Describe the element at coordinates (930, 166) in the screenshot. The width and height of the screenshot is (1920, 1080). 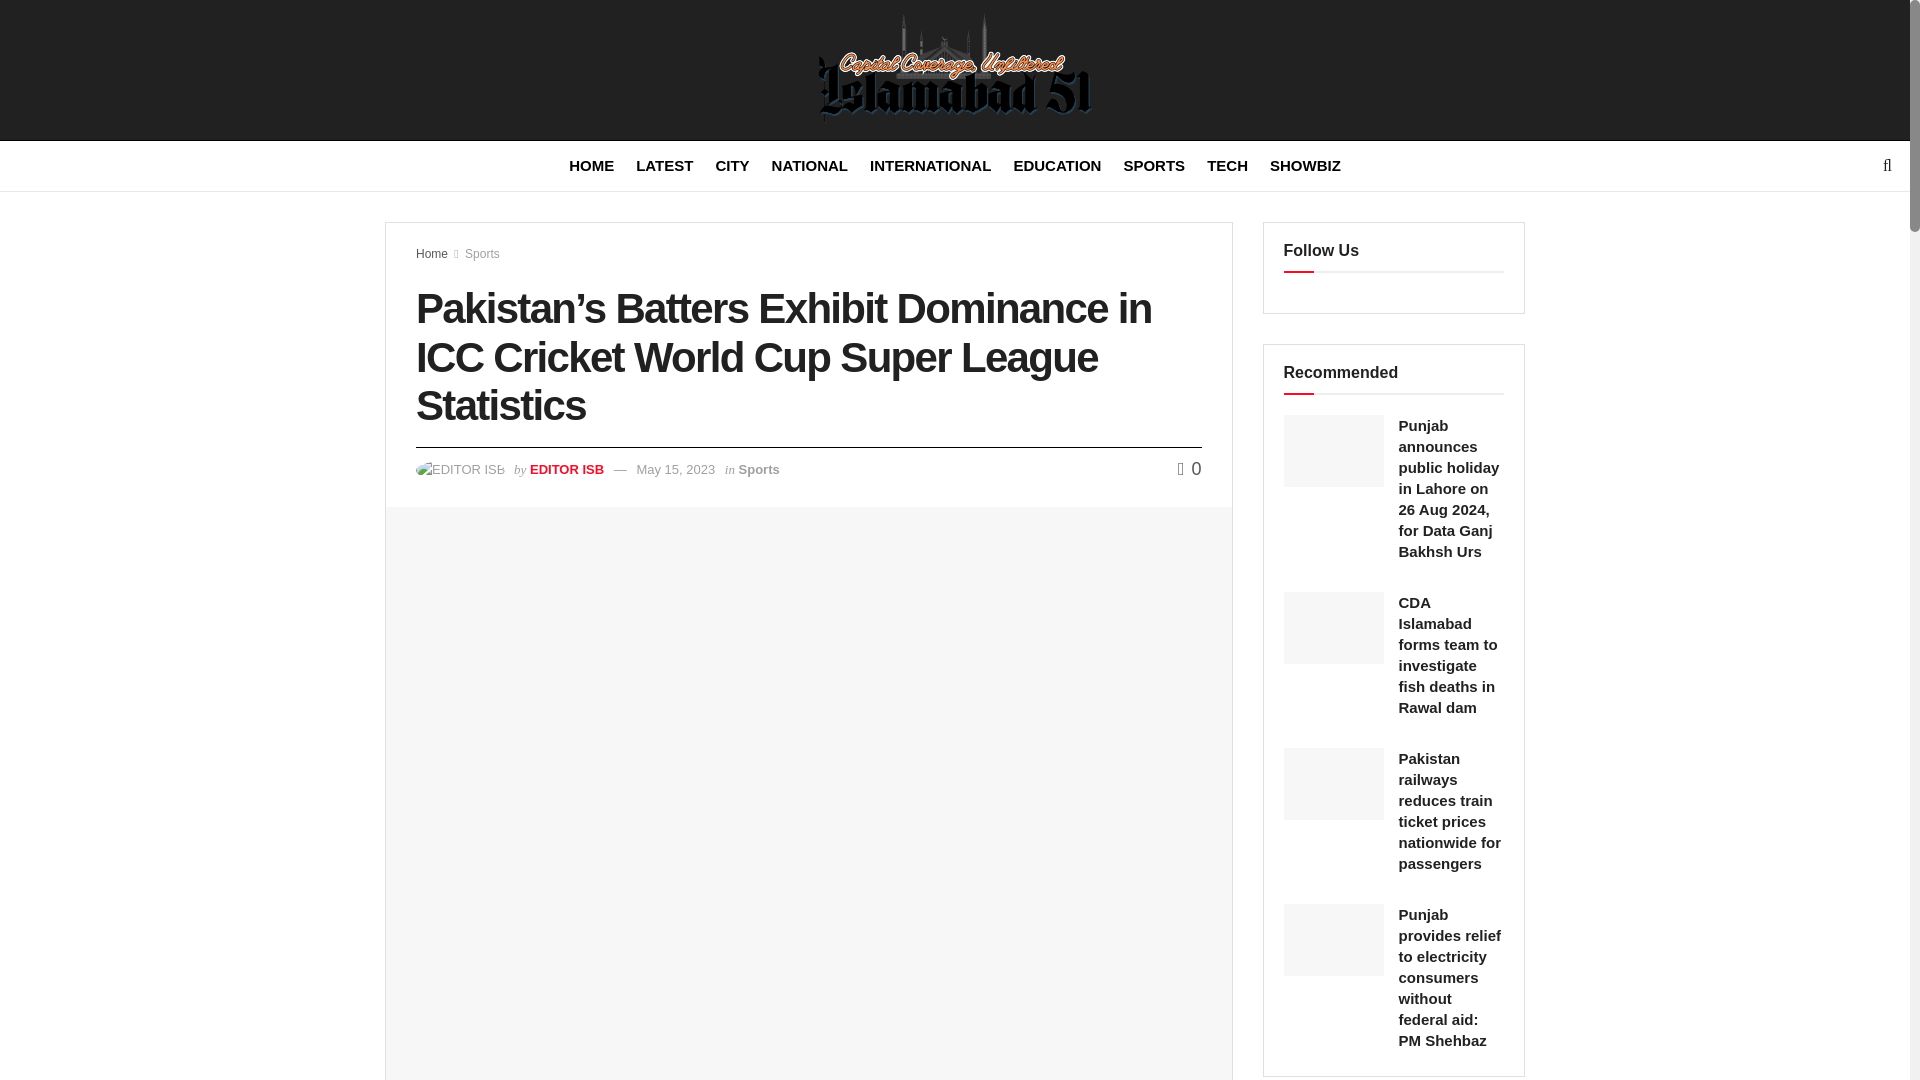
I see `INTERNATIONAL` at that location.